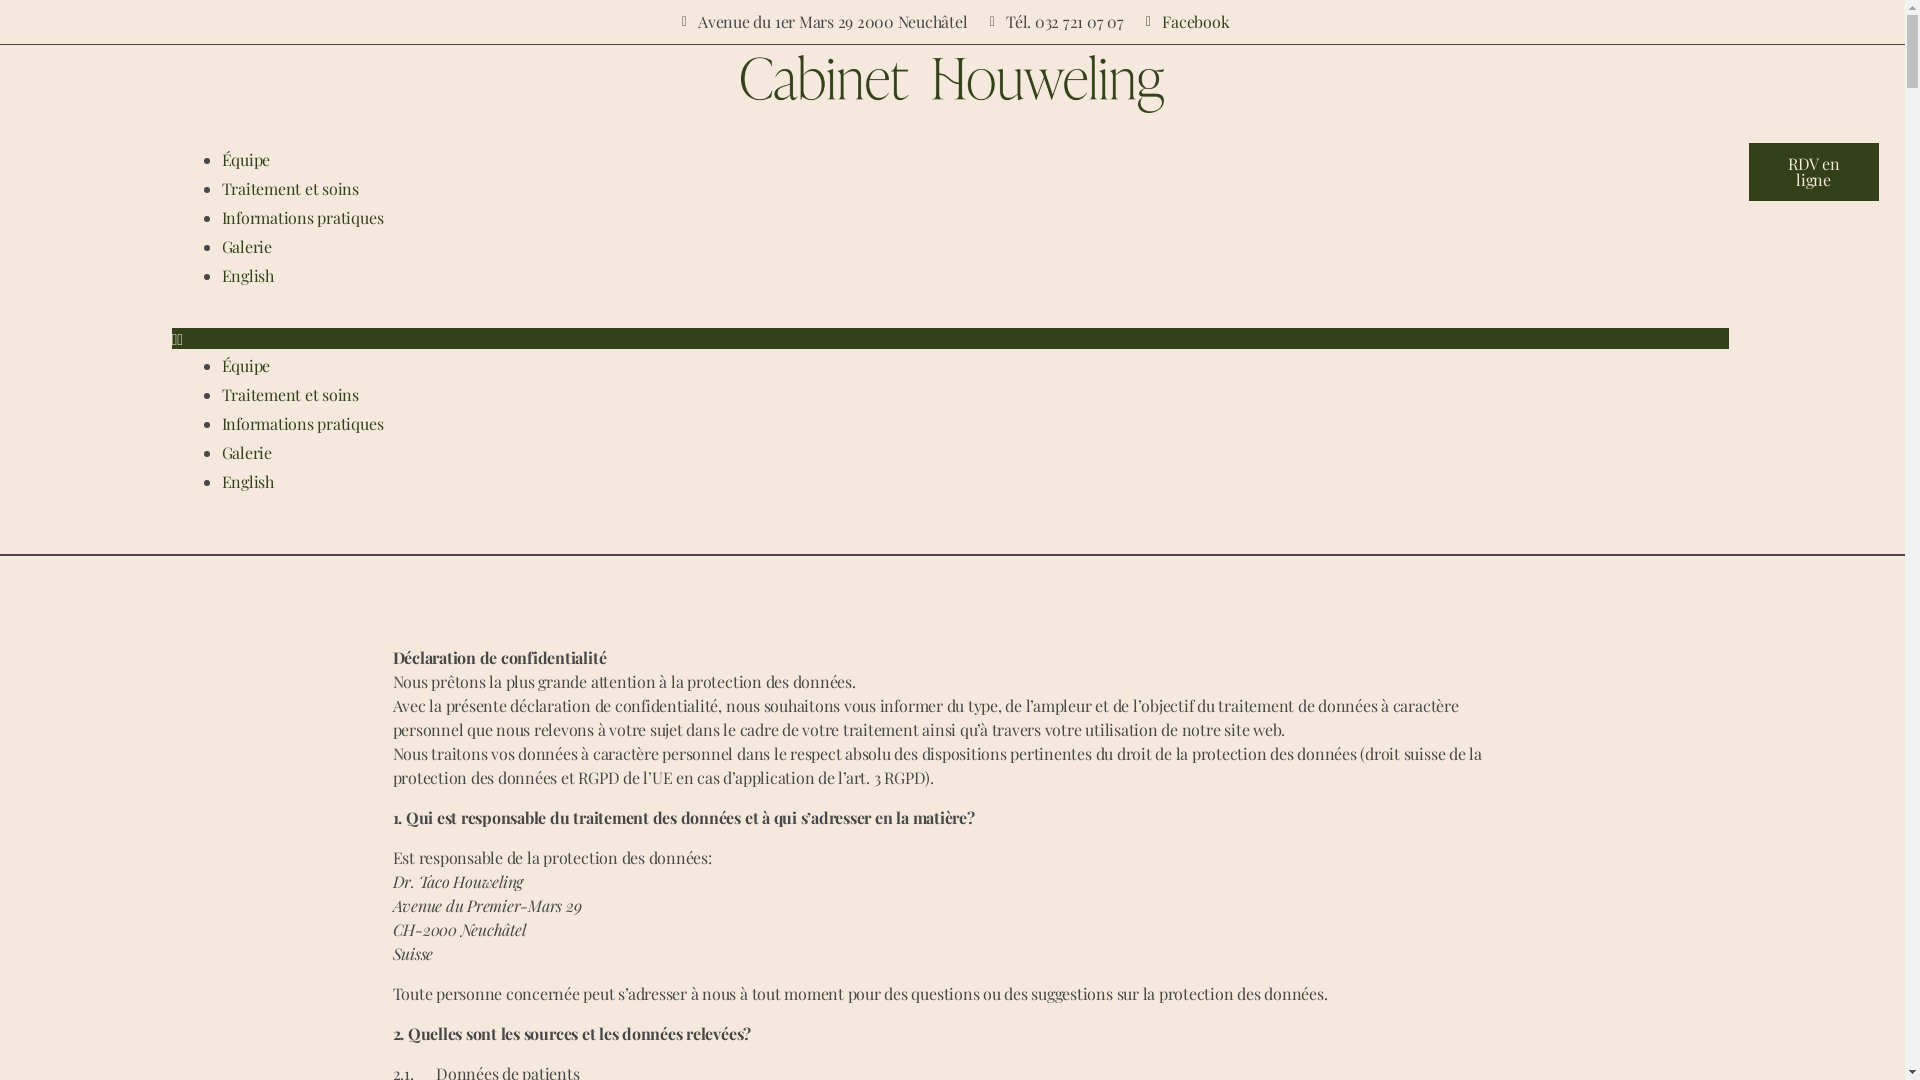  What do you see at coordinates (290, 188) in the screenshot?
I see `Traitement et soins` at bounding box center [290, 188].